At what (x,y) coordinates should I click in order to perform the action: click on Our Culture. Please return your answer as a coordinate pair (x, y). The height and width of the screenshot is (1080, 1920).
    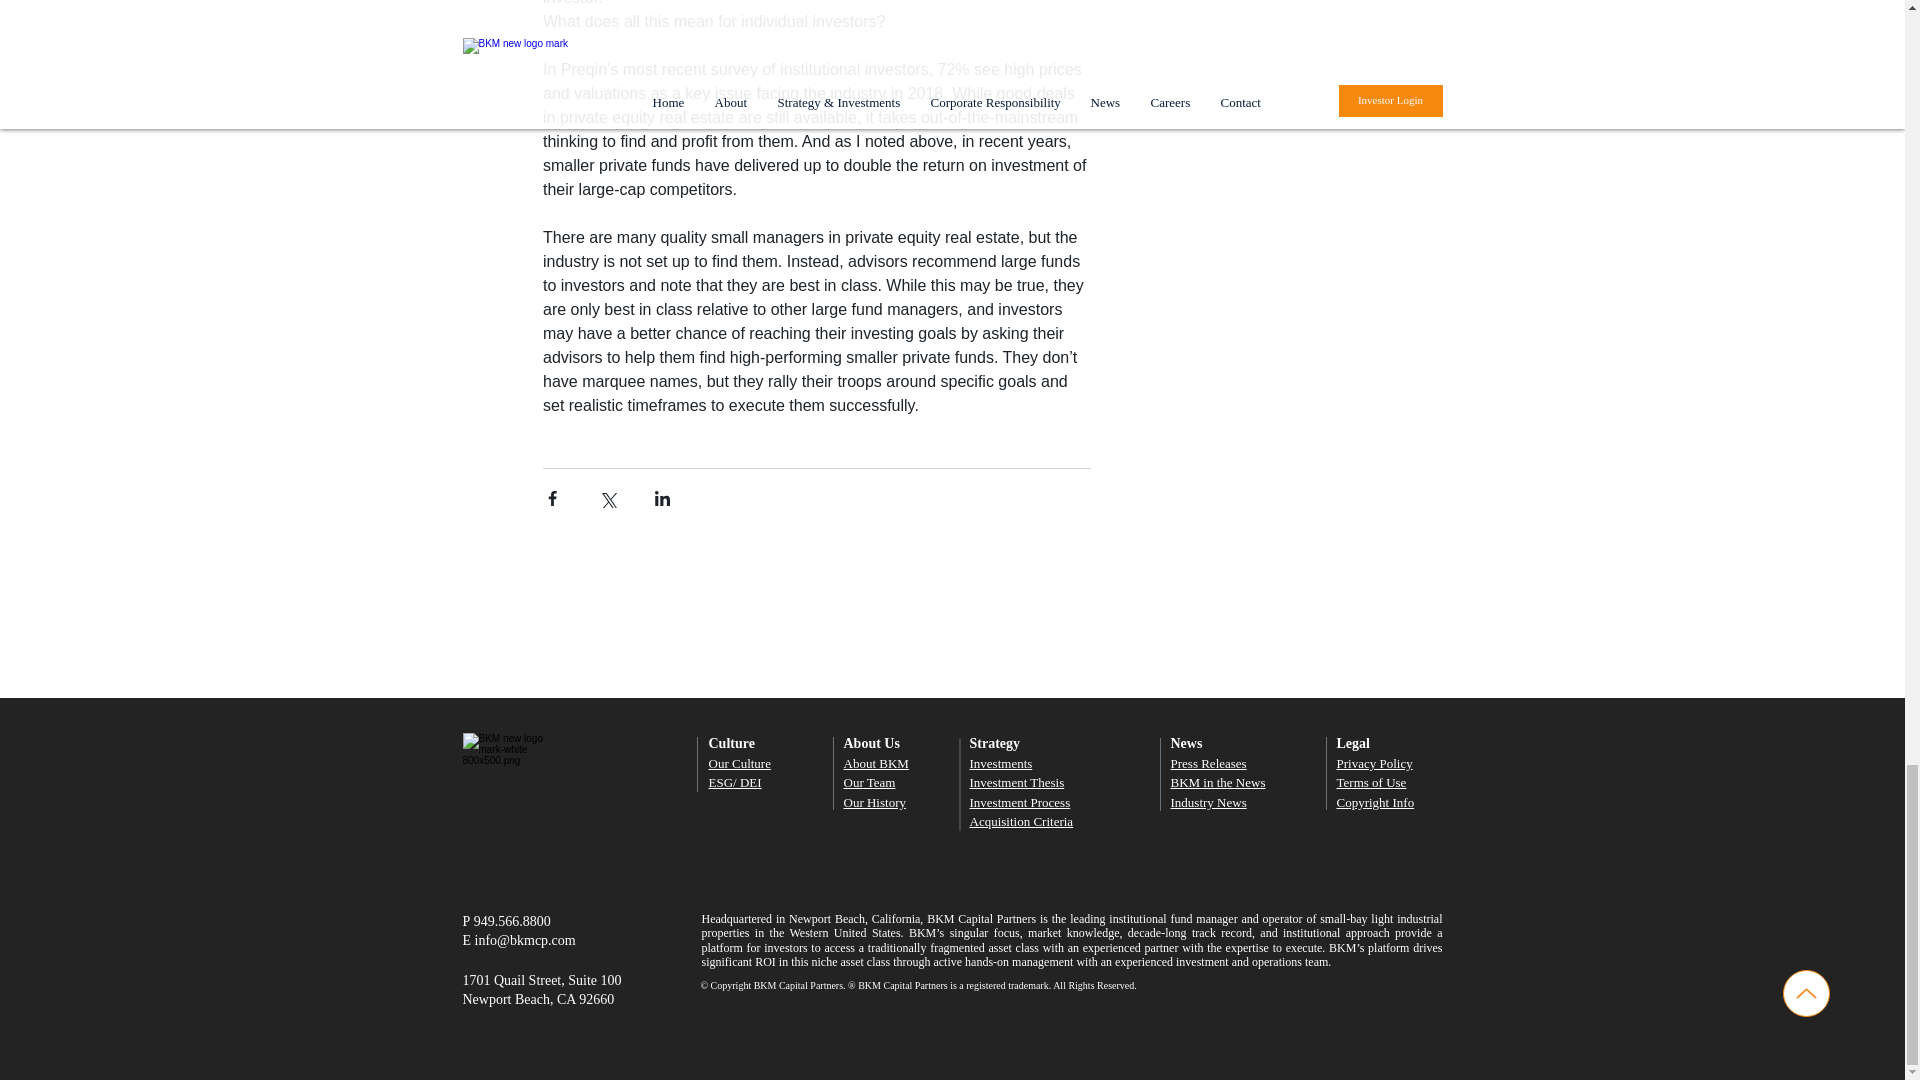
    Looking at the image, I should click on (738, 764).